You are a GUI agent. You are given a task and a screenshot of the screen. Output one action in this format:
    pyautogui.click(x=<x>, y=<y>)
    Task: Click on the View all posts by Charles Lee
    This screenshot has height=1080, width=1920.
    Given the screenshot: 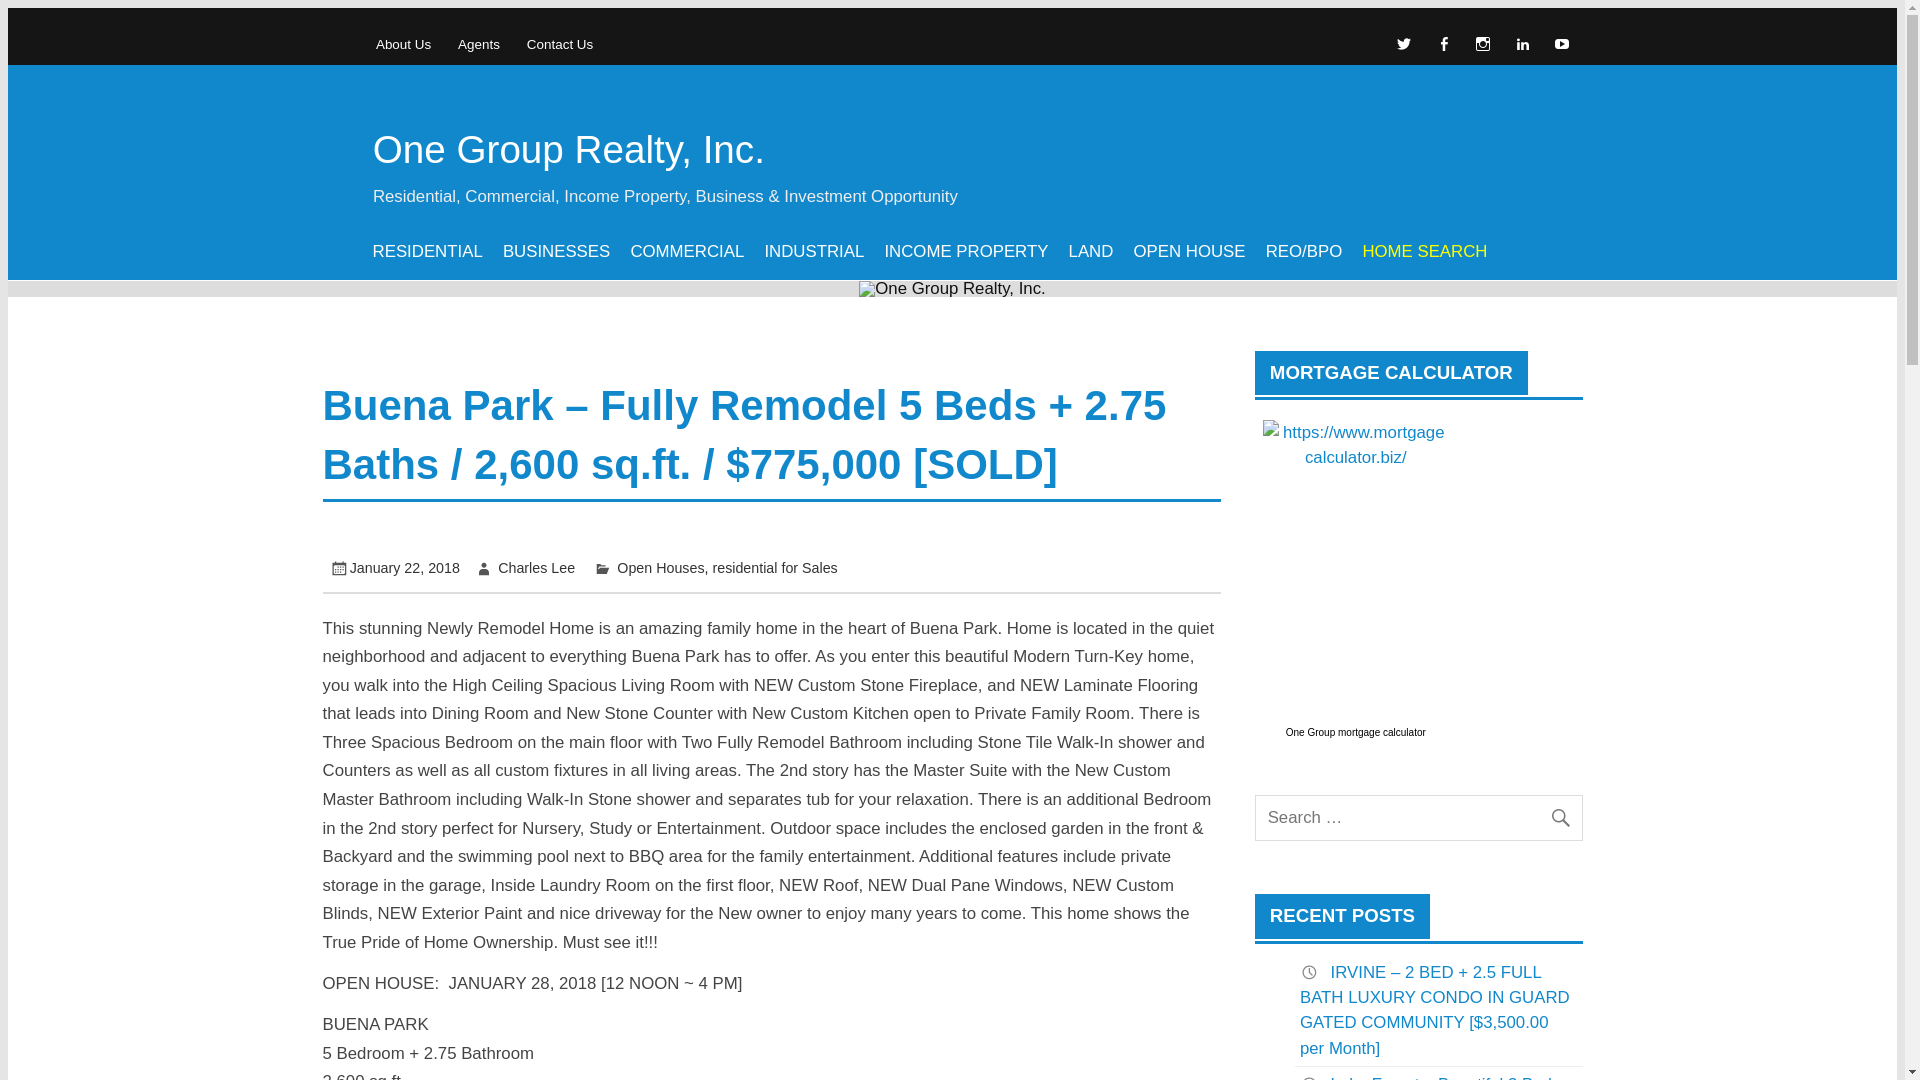 What is the action you would take?
    pyautogui.click(x=536, y=568)
    